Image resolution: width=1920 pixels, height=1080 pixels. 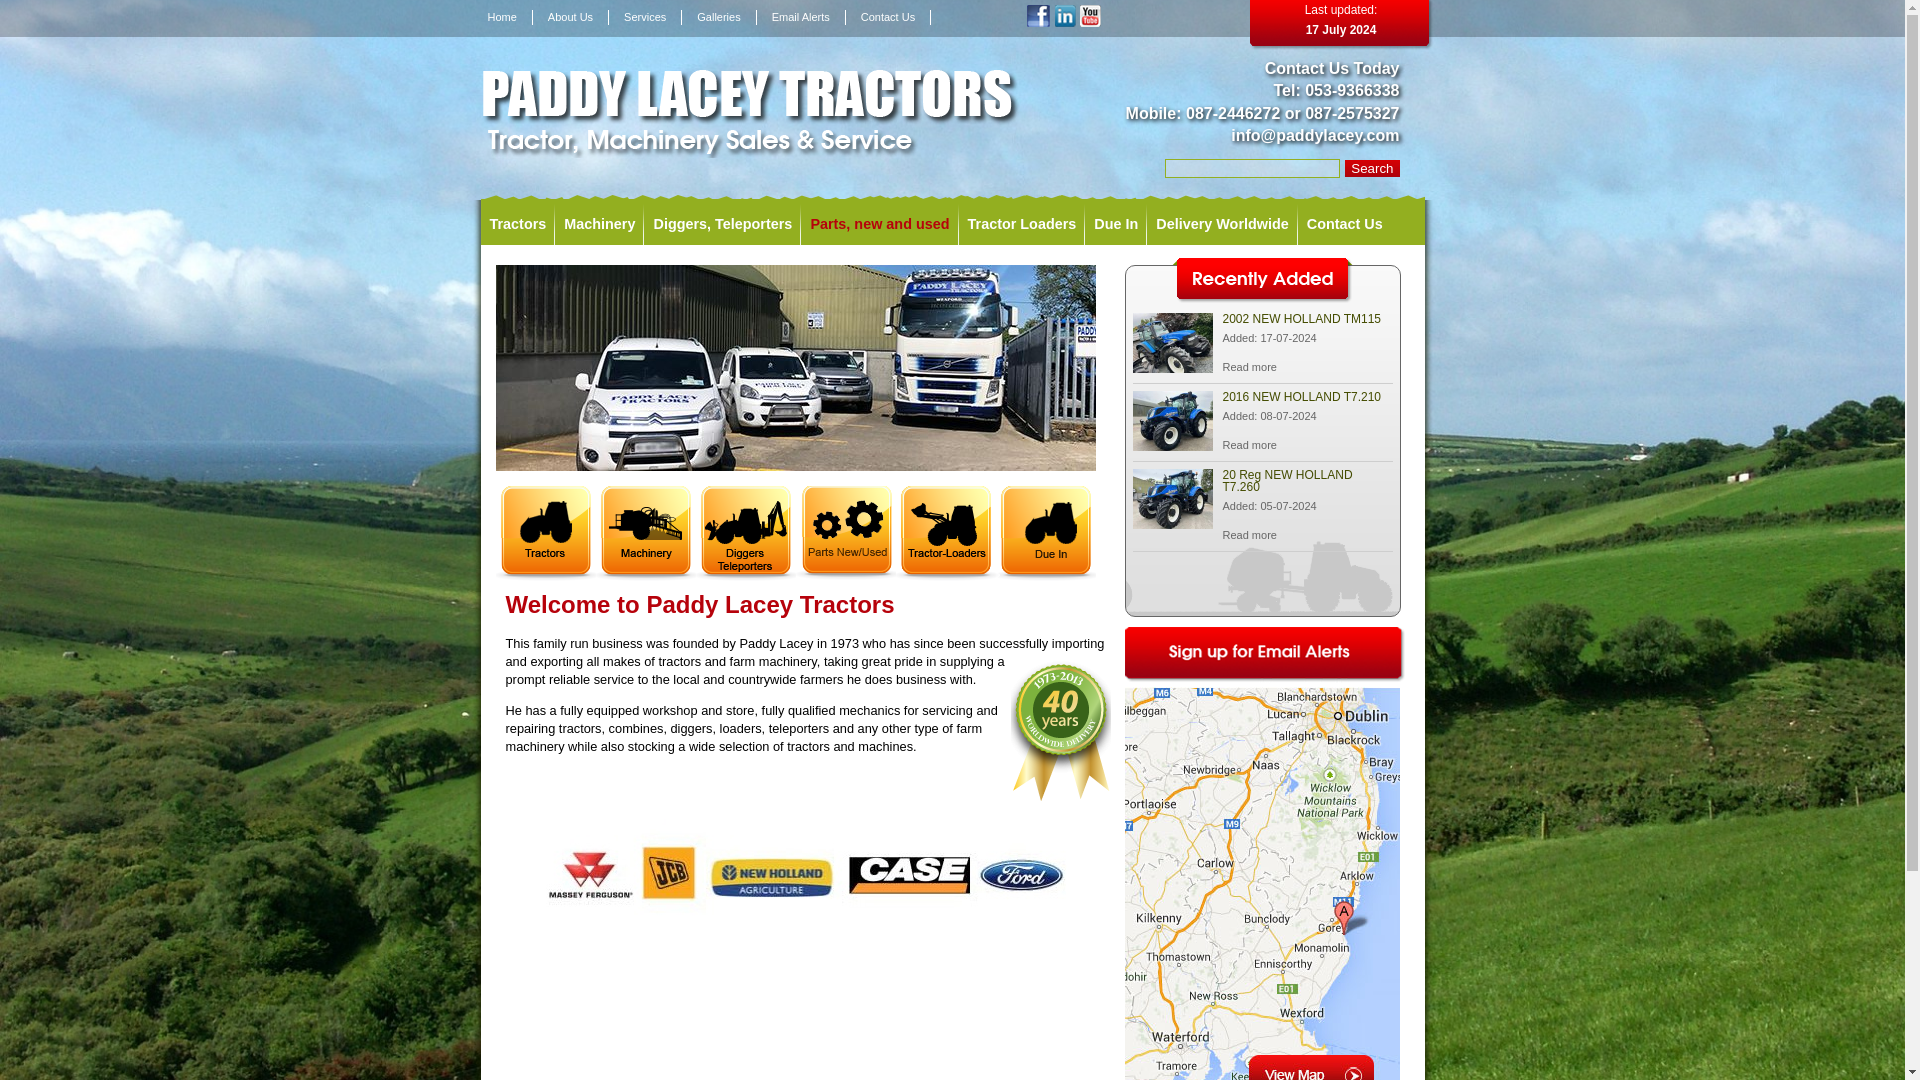 What do you see at coordinates (1248, 444) in the screenshot?
I see `Read more` at bounding box center [1248, 444].